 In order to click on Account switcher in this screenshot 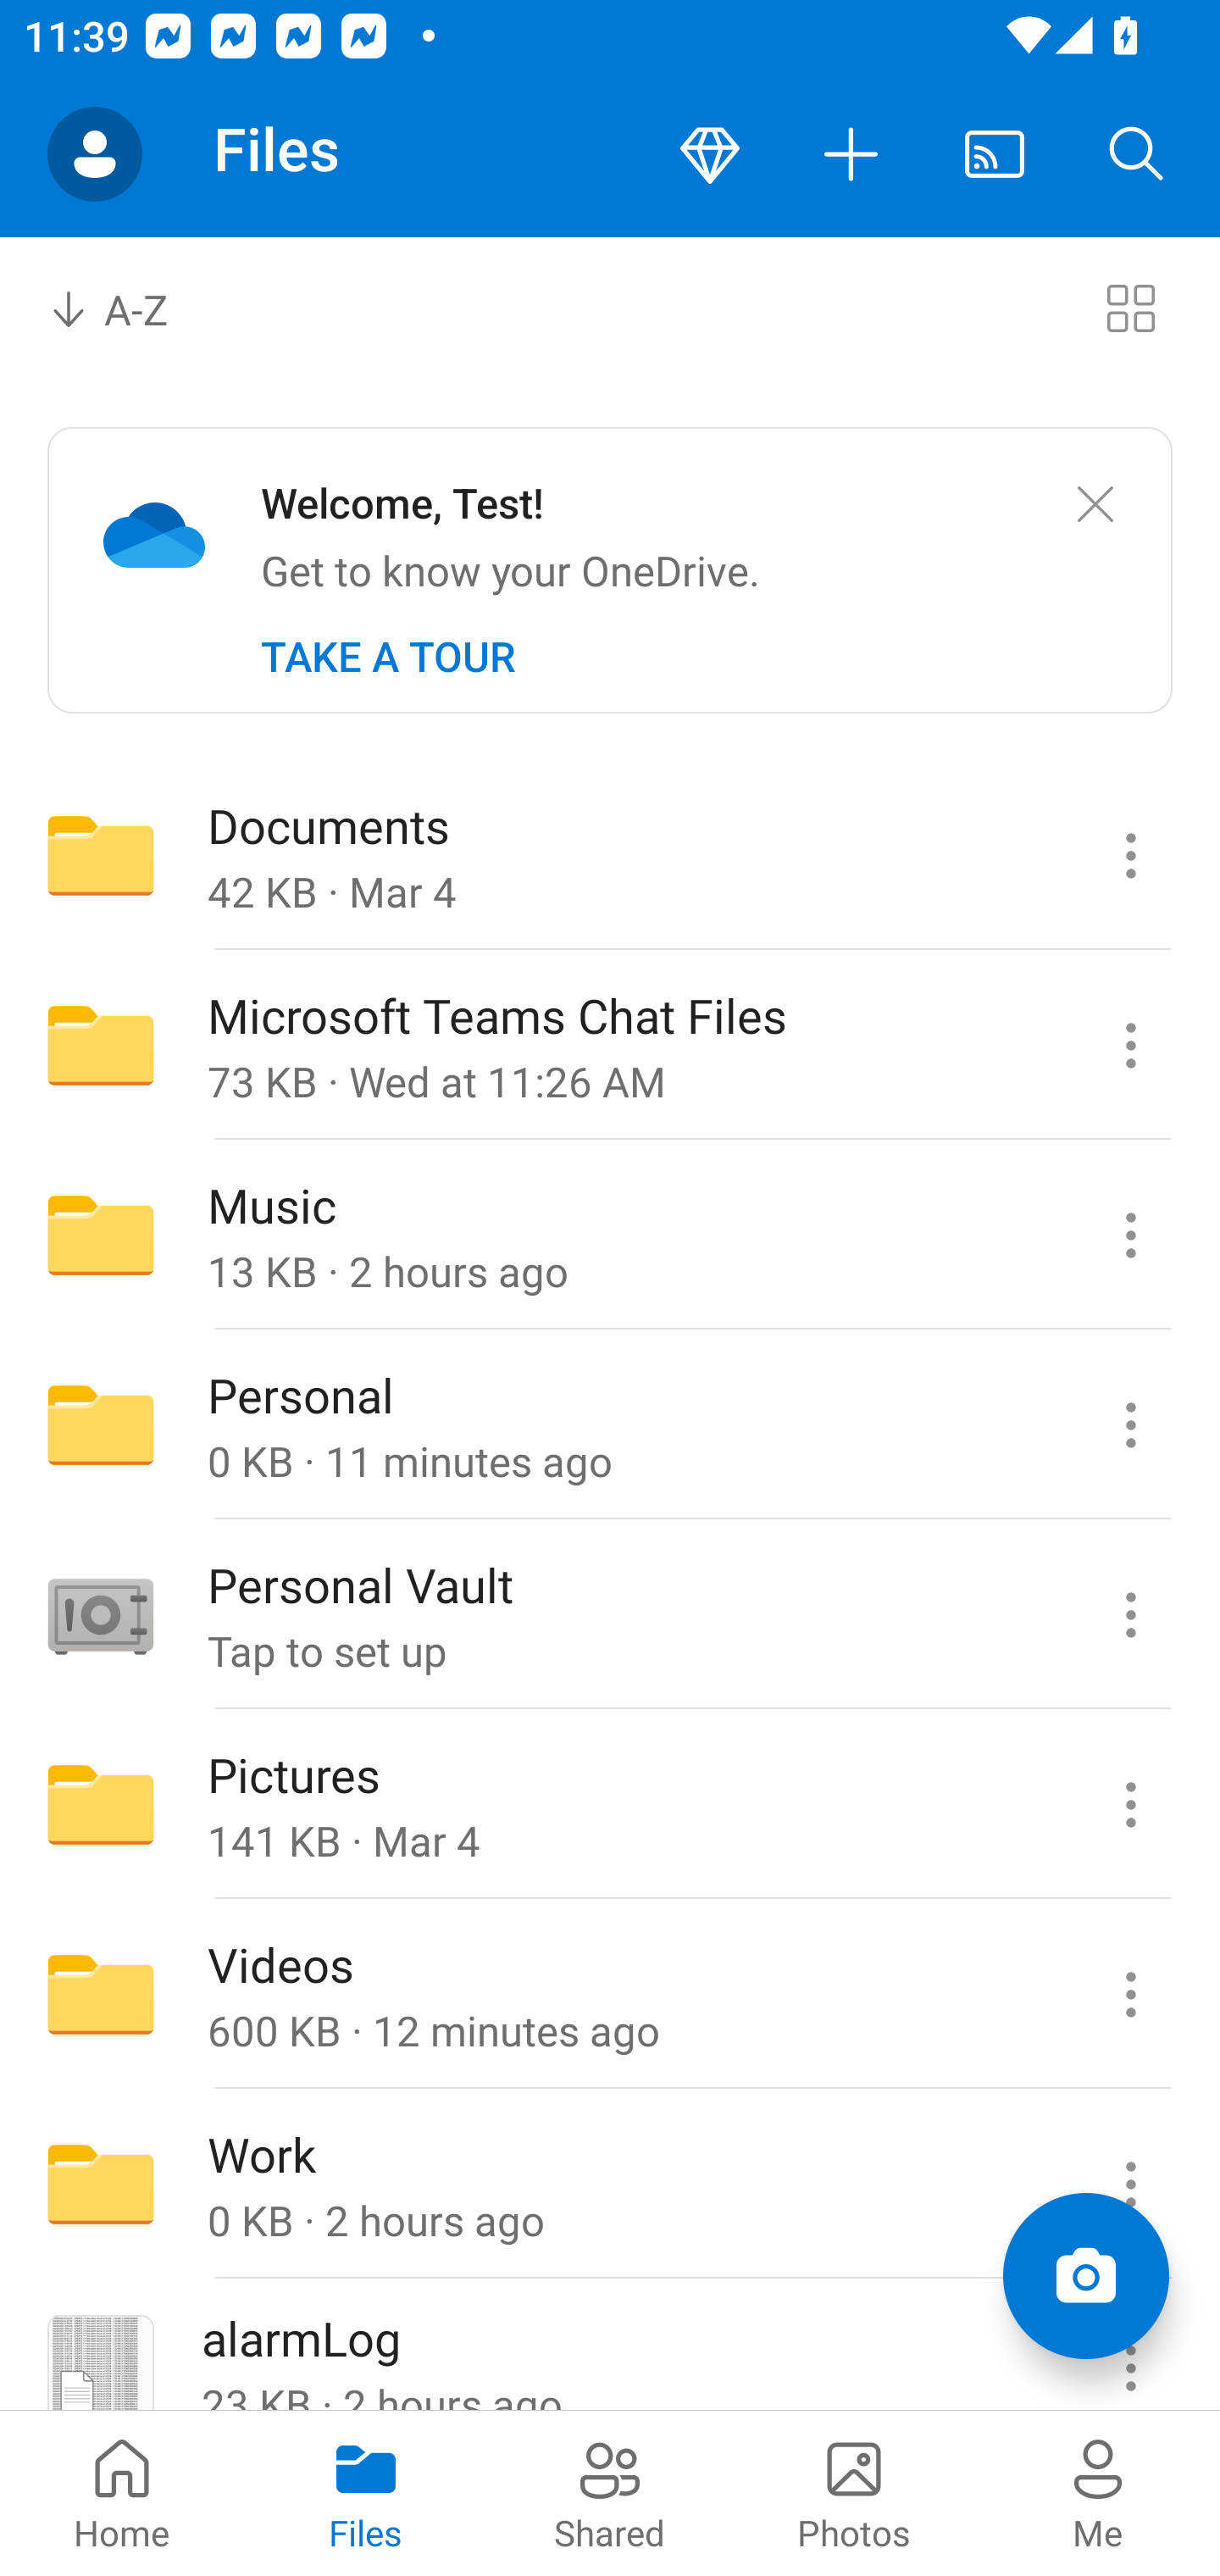, I will do `click(95, 154)`.